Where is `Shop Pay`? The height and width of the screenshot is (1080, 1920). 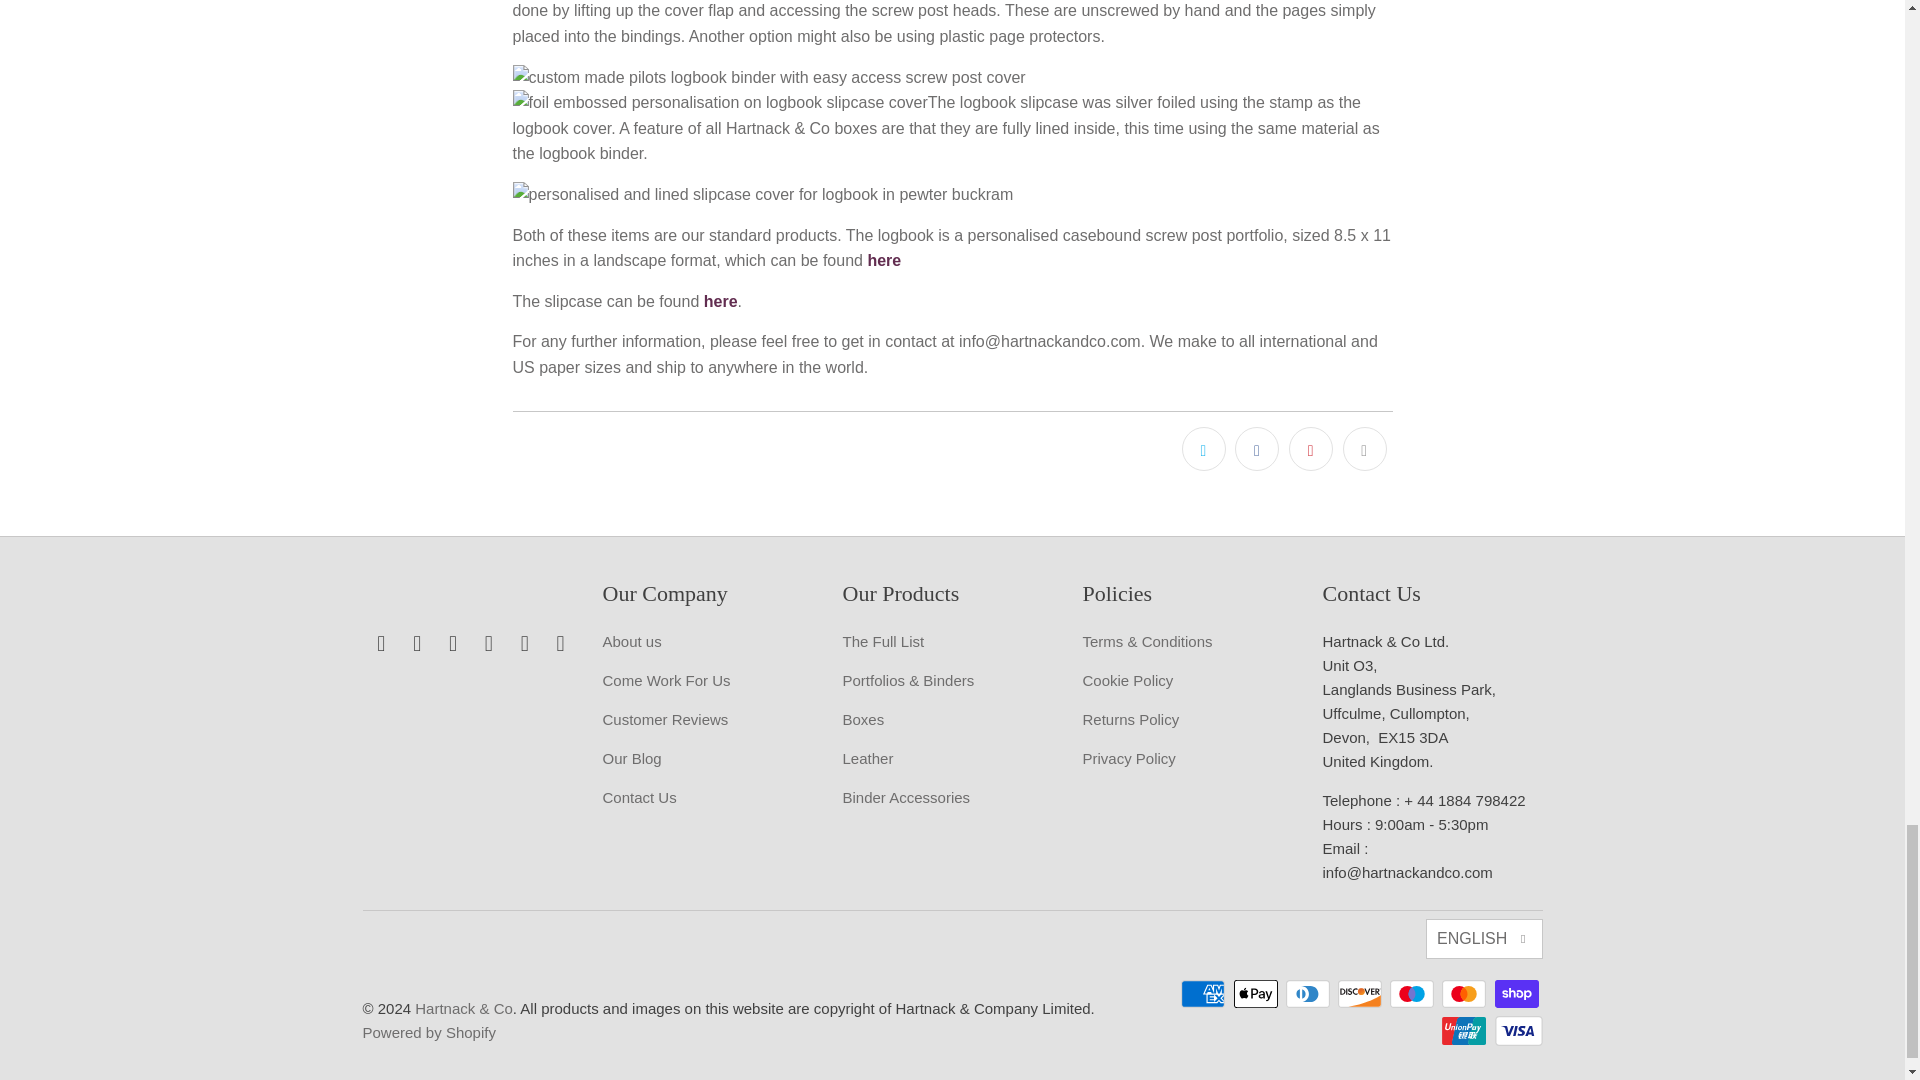 Shop Pay is located at coordinates (1517, 993).